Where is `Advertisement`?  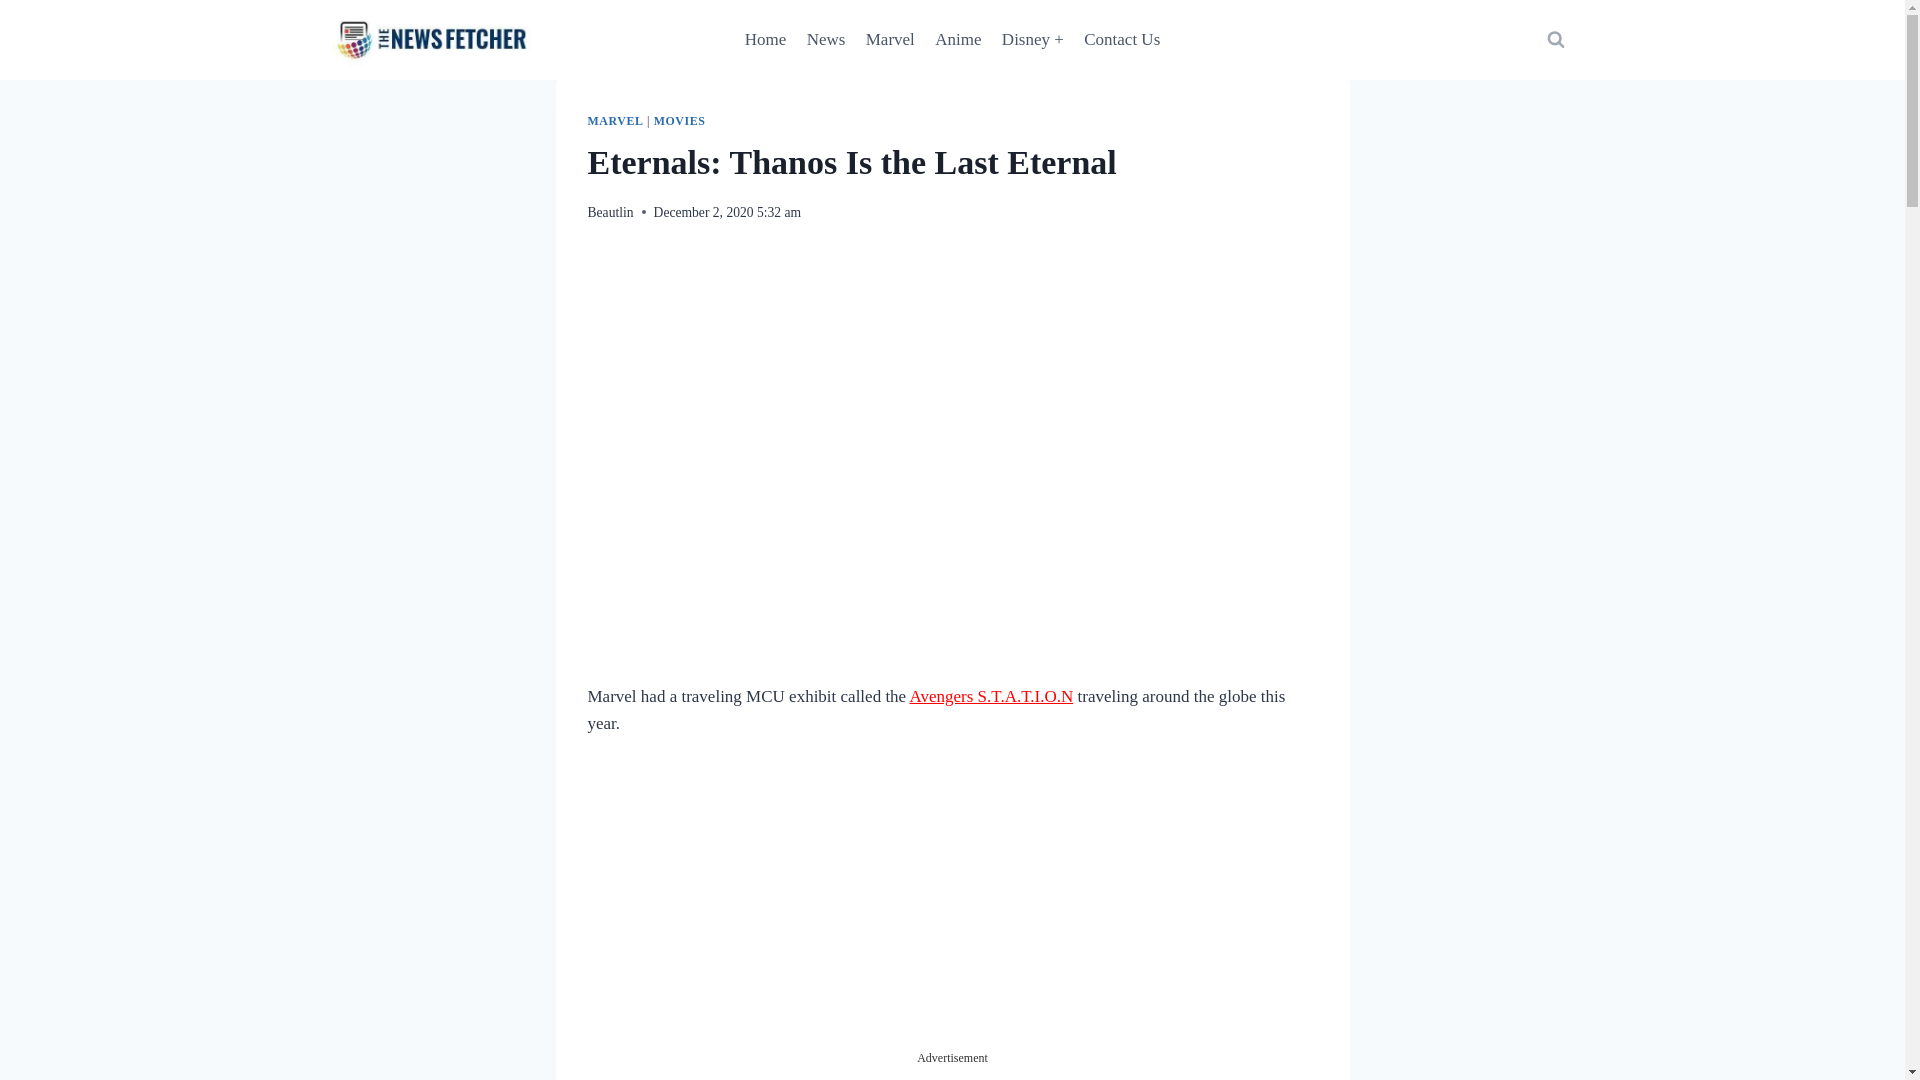 Advertisement is located at coordinates (951, 908).